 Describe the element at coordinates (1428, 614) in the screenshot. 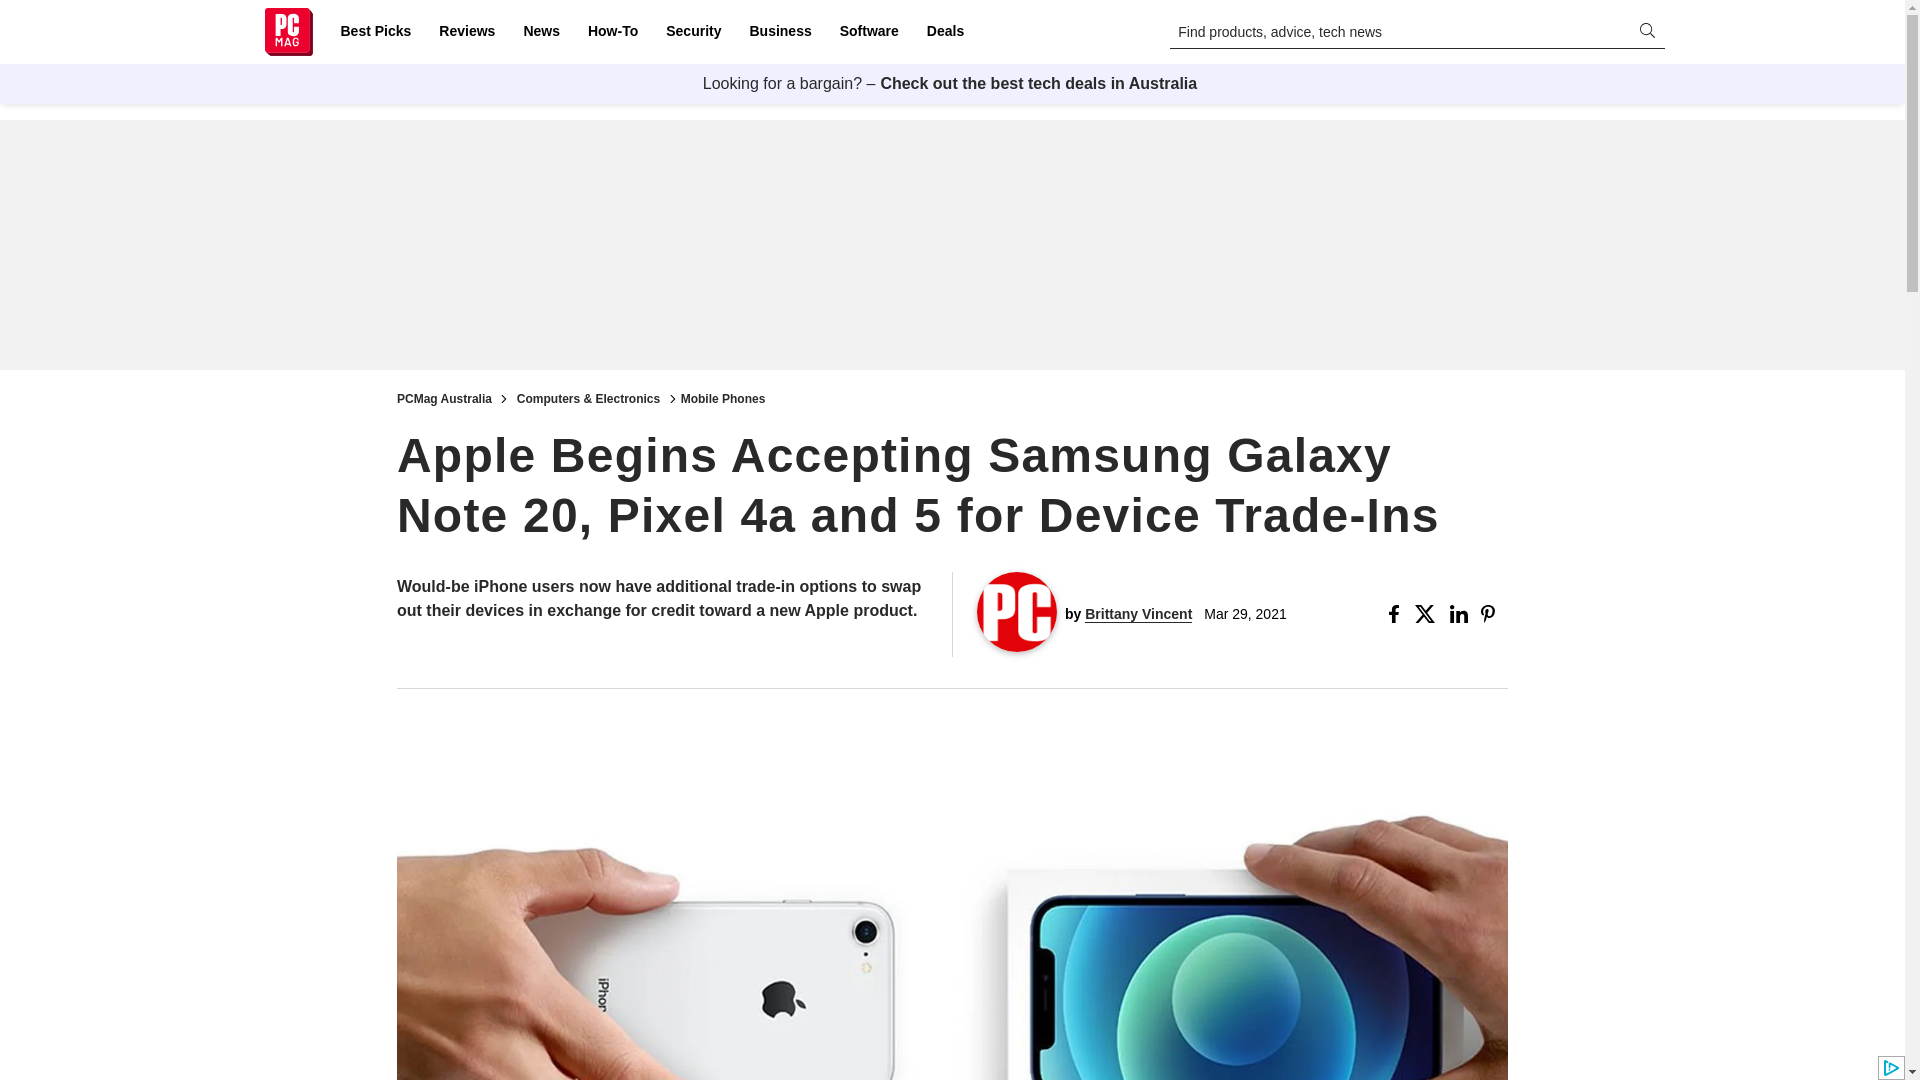

I see `Share this Story on X` at that location.